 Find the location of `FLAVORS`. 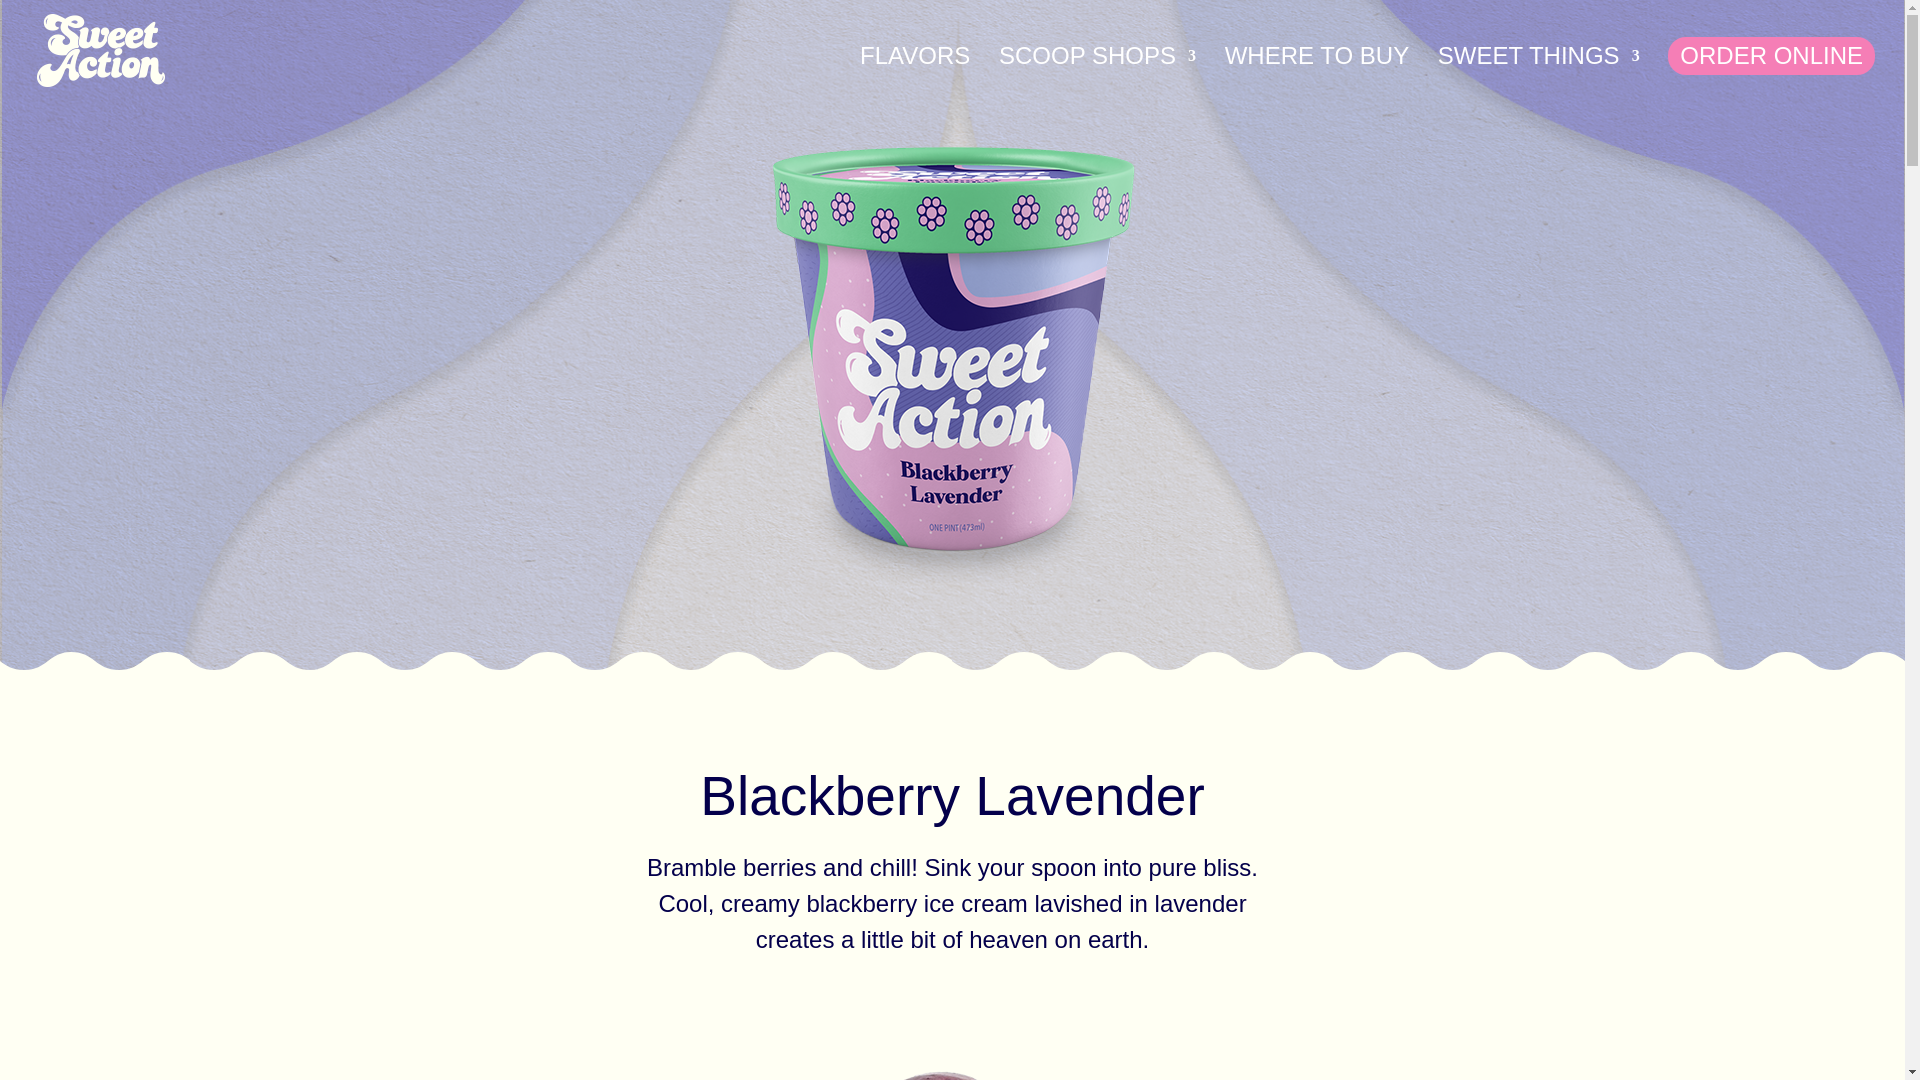

FLAVORS is located at coordinates (914, 74).